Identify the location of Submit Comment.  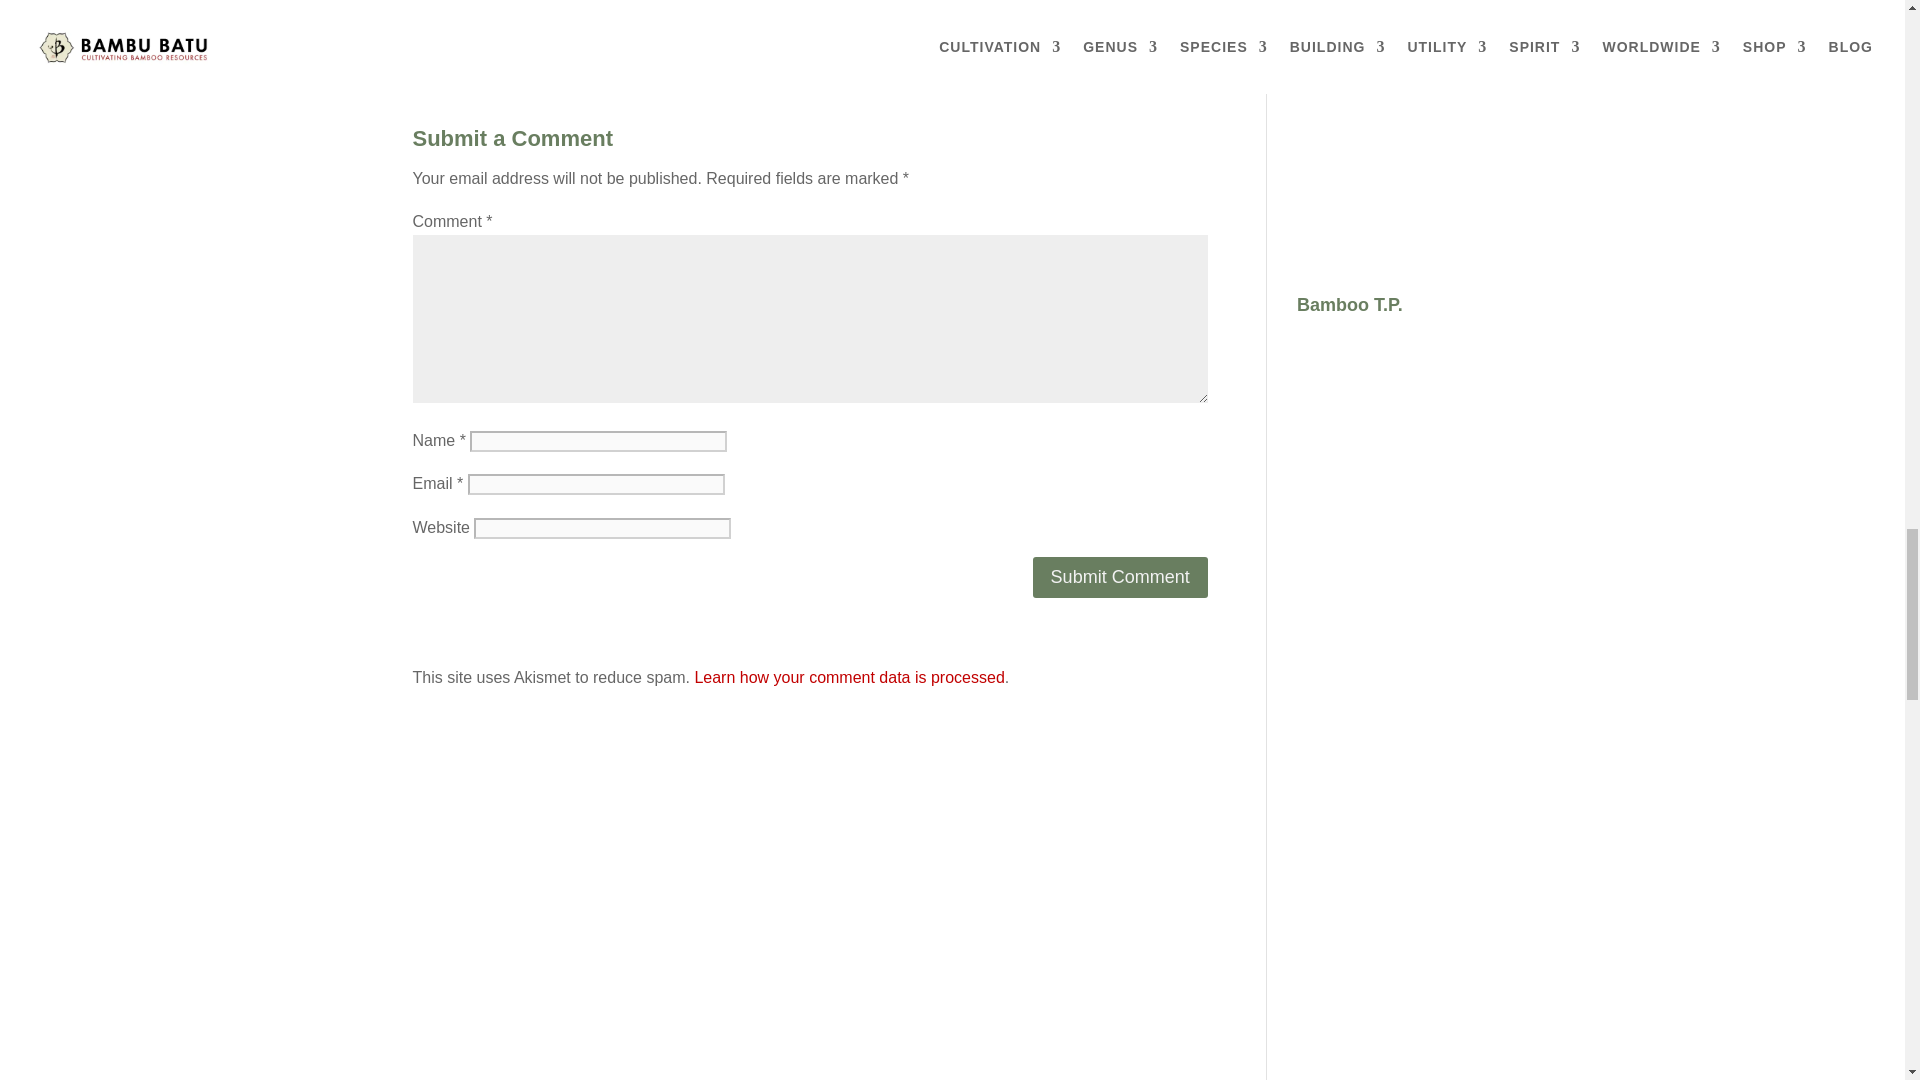
(1120, 578).